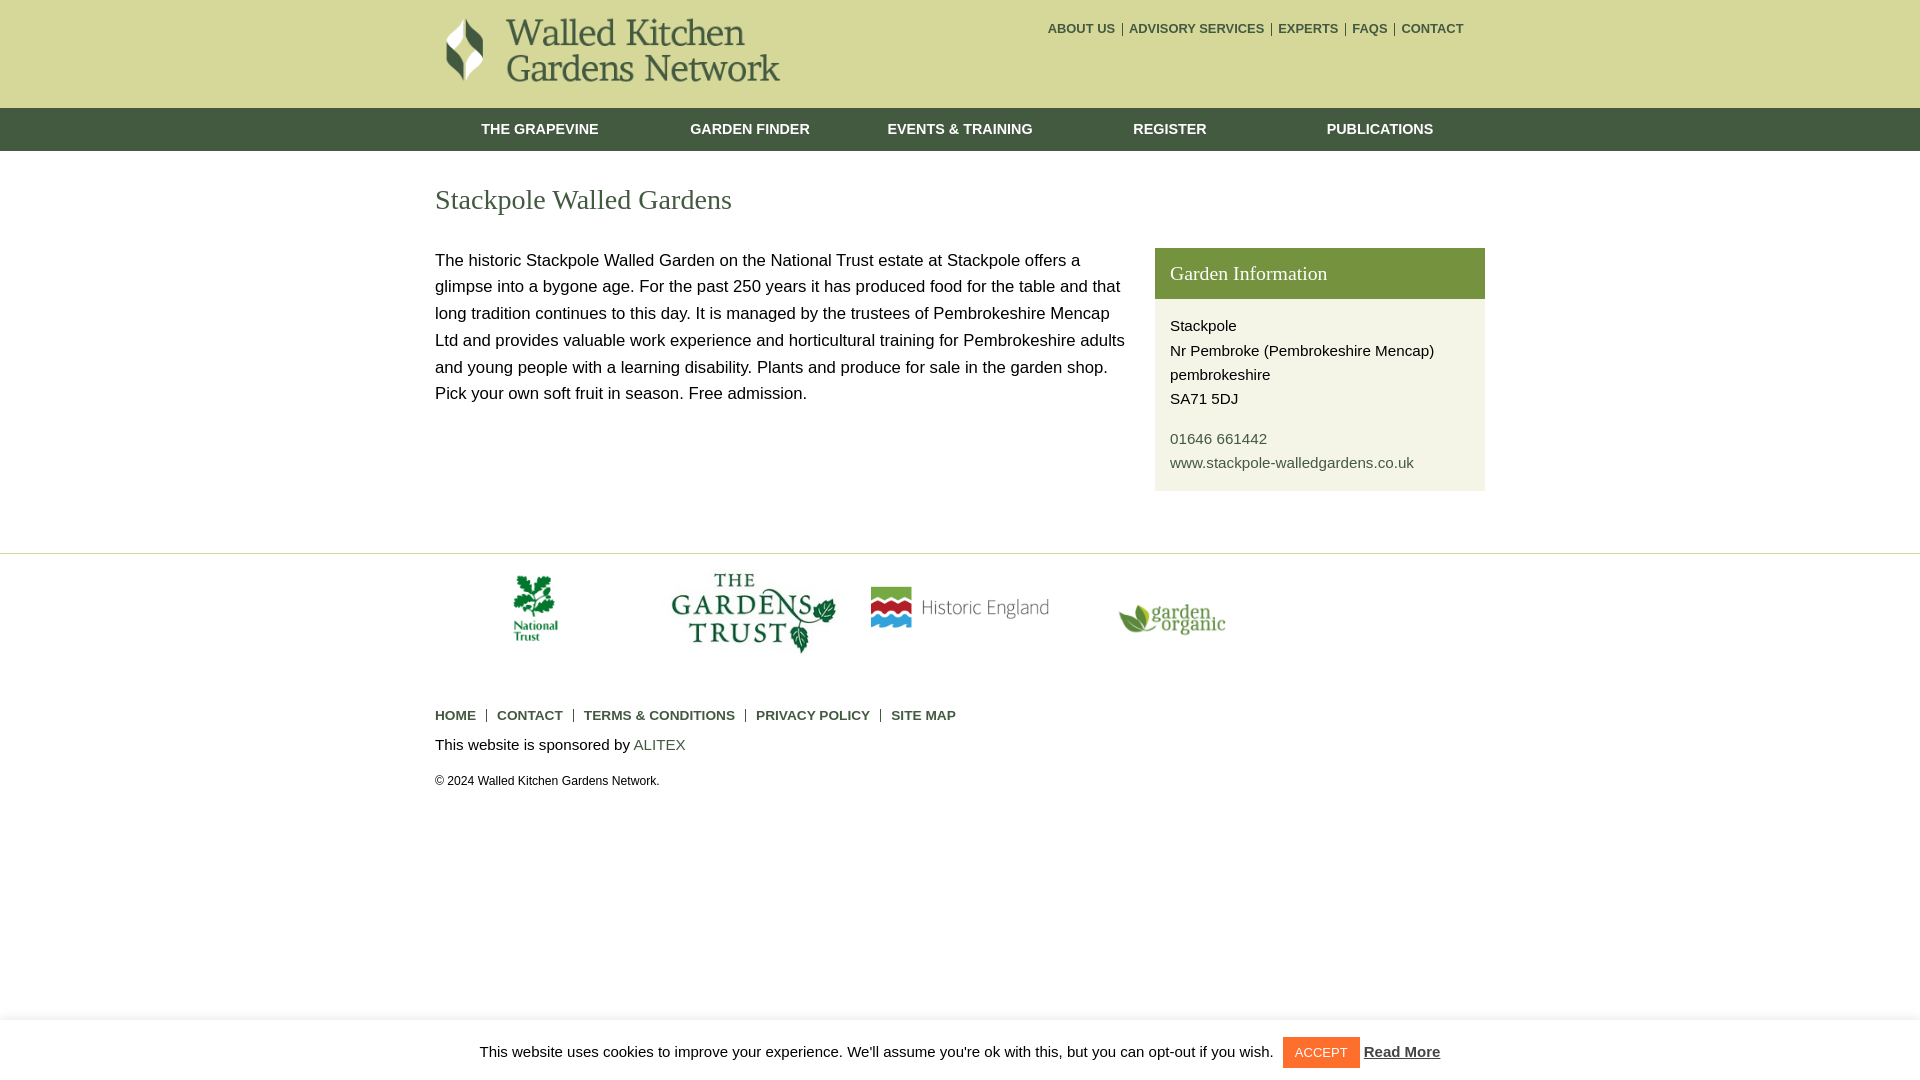  What do you see at coordinates (812, 715) in the screenshot?
I see `PRIVACY POLICY` at bounding box center [812, 715].